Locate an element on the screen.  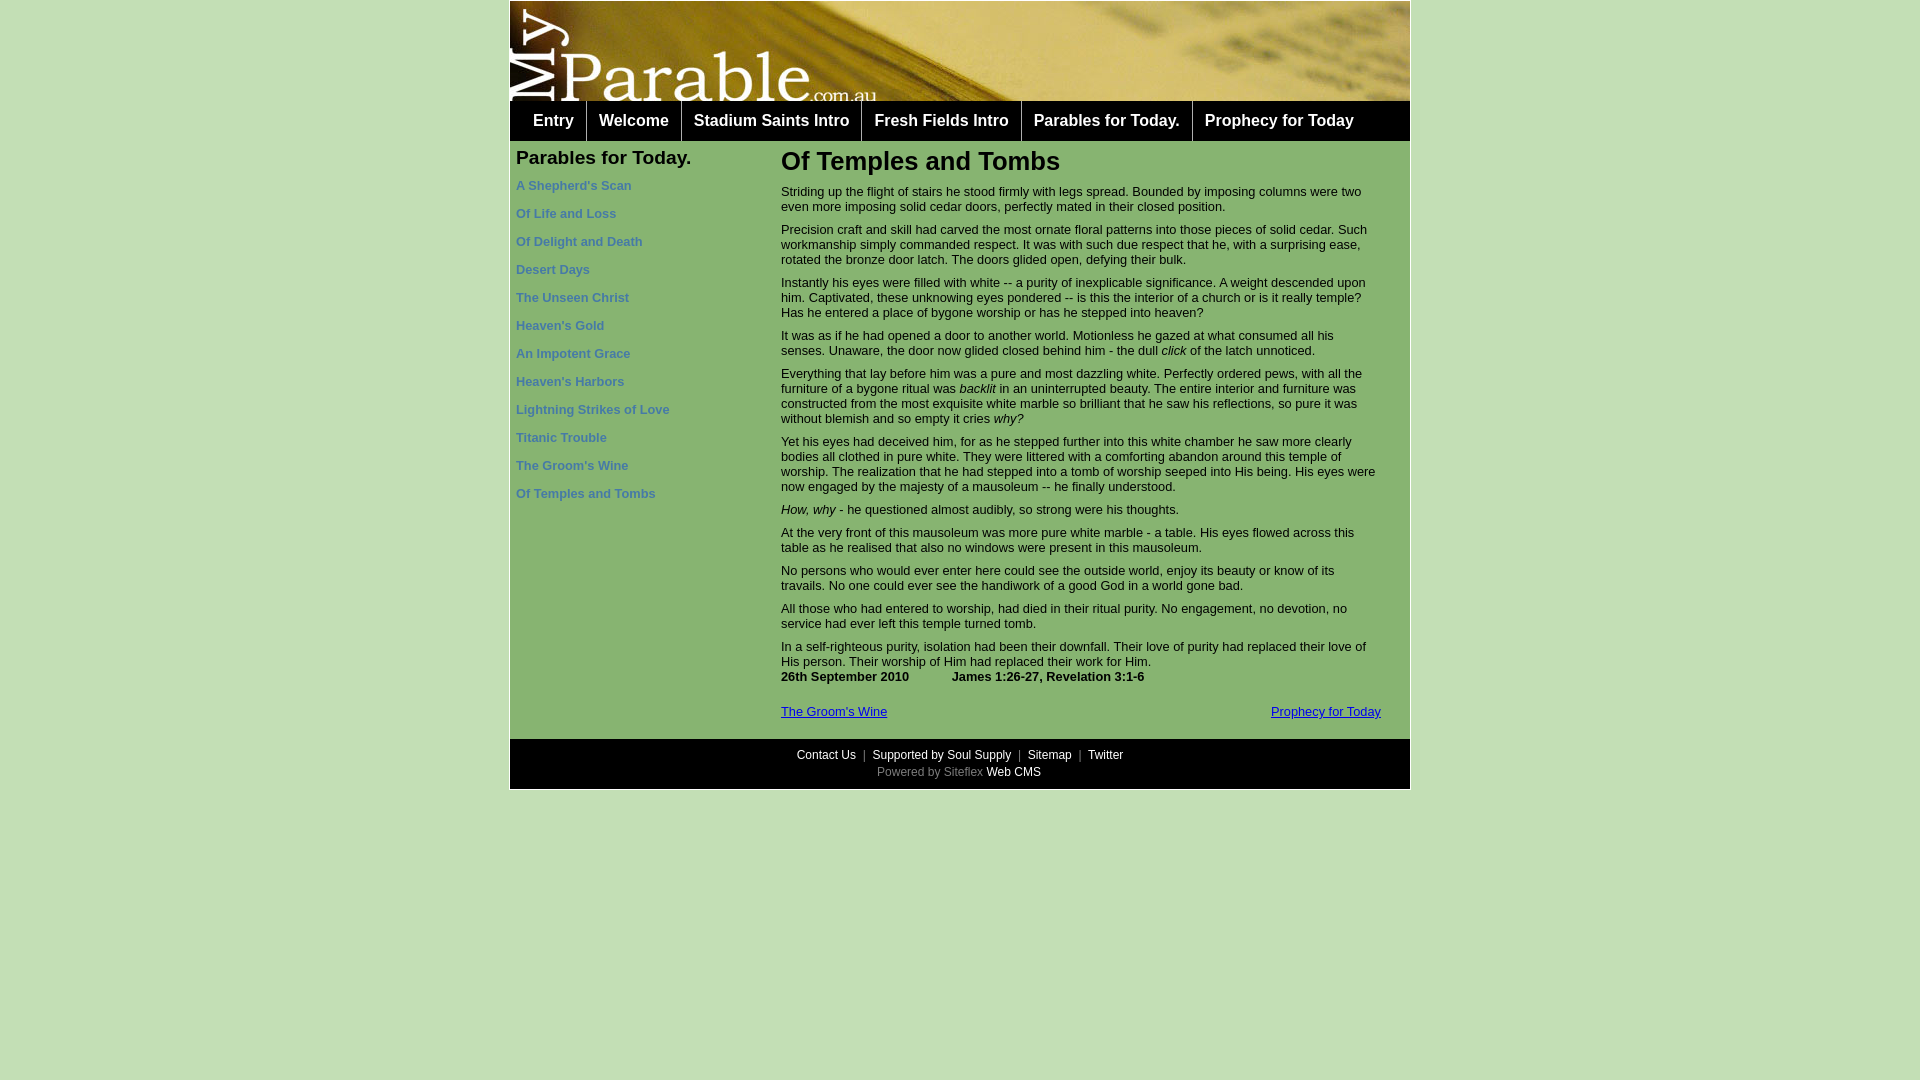
Sitemap is located at coordinates (1050, 754).